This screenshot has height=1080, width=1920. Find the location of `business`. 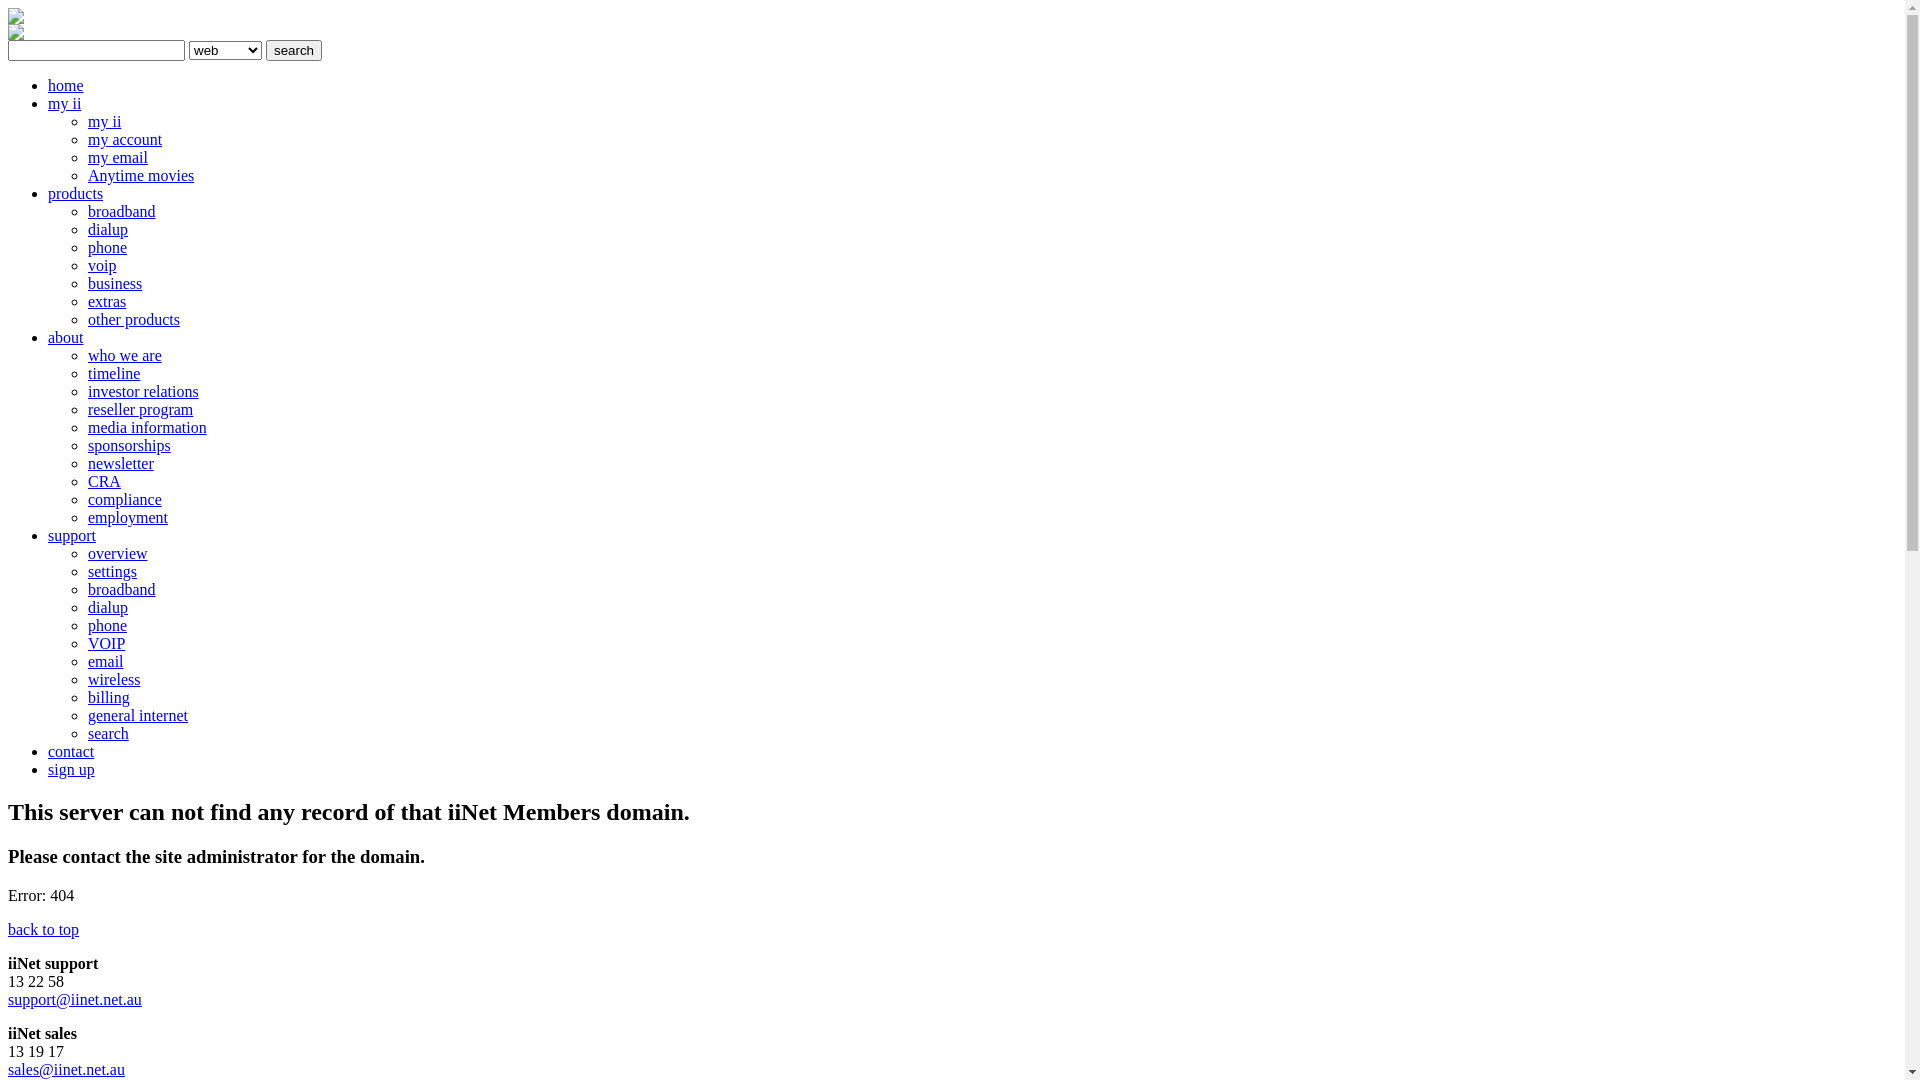

business is located at coordinates (115, 284).